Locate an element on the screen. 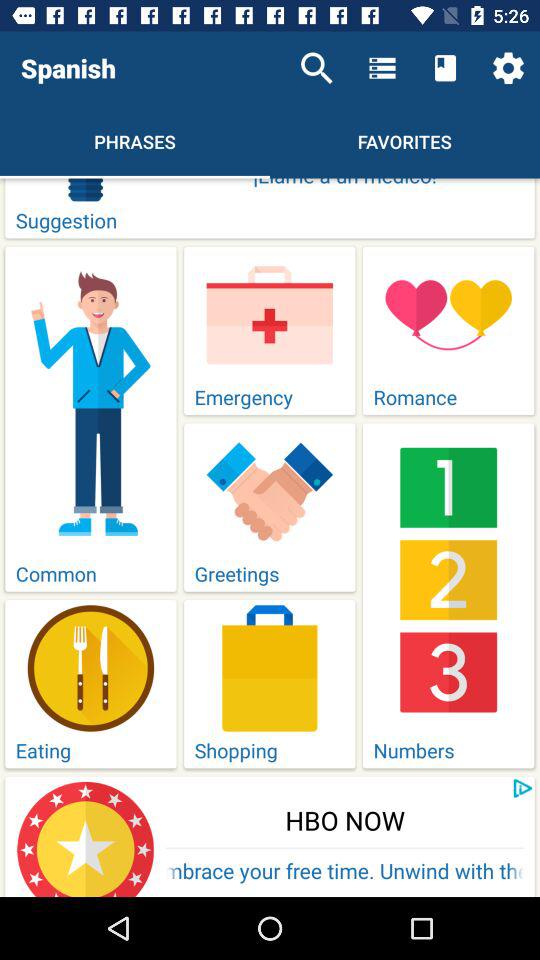 Image resolution: width=540 pixels, height=960 pixels. swipe to embrace your free is located at coordinates (345, 872).